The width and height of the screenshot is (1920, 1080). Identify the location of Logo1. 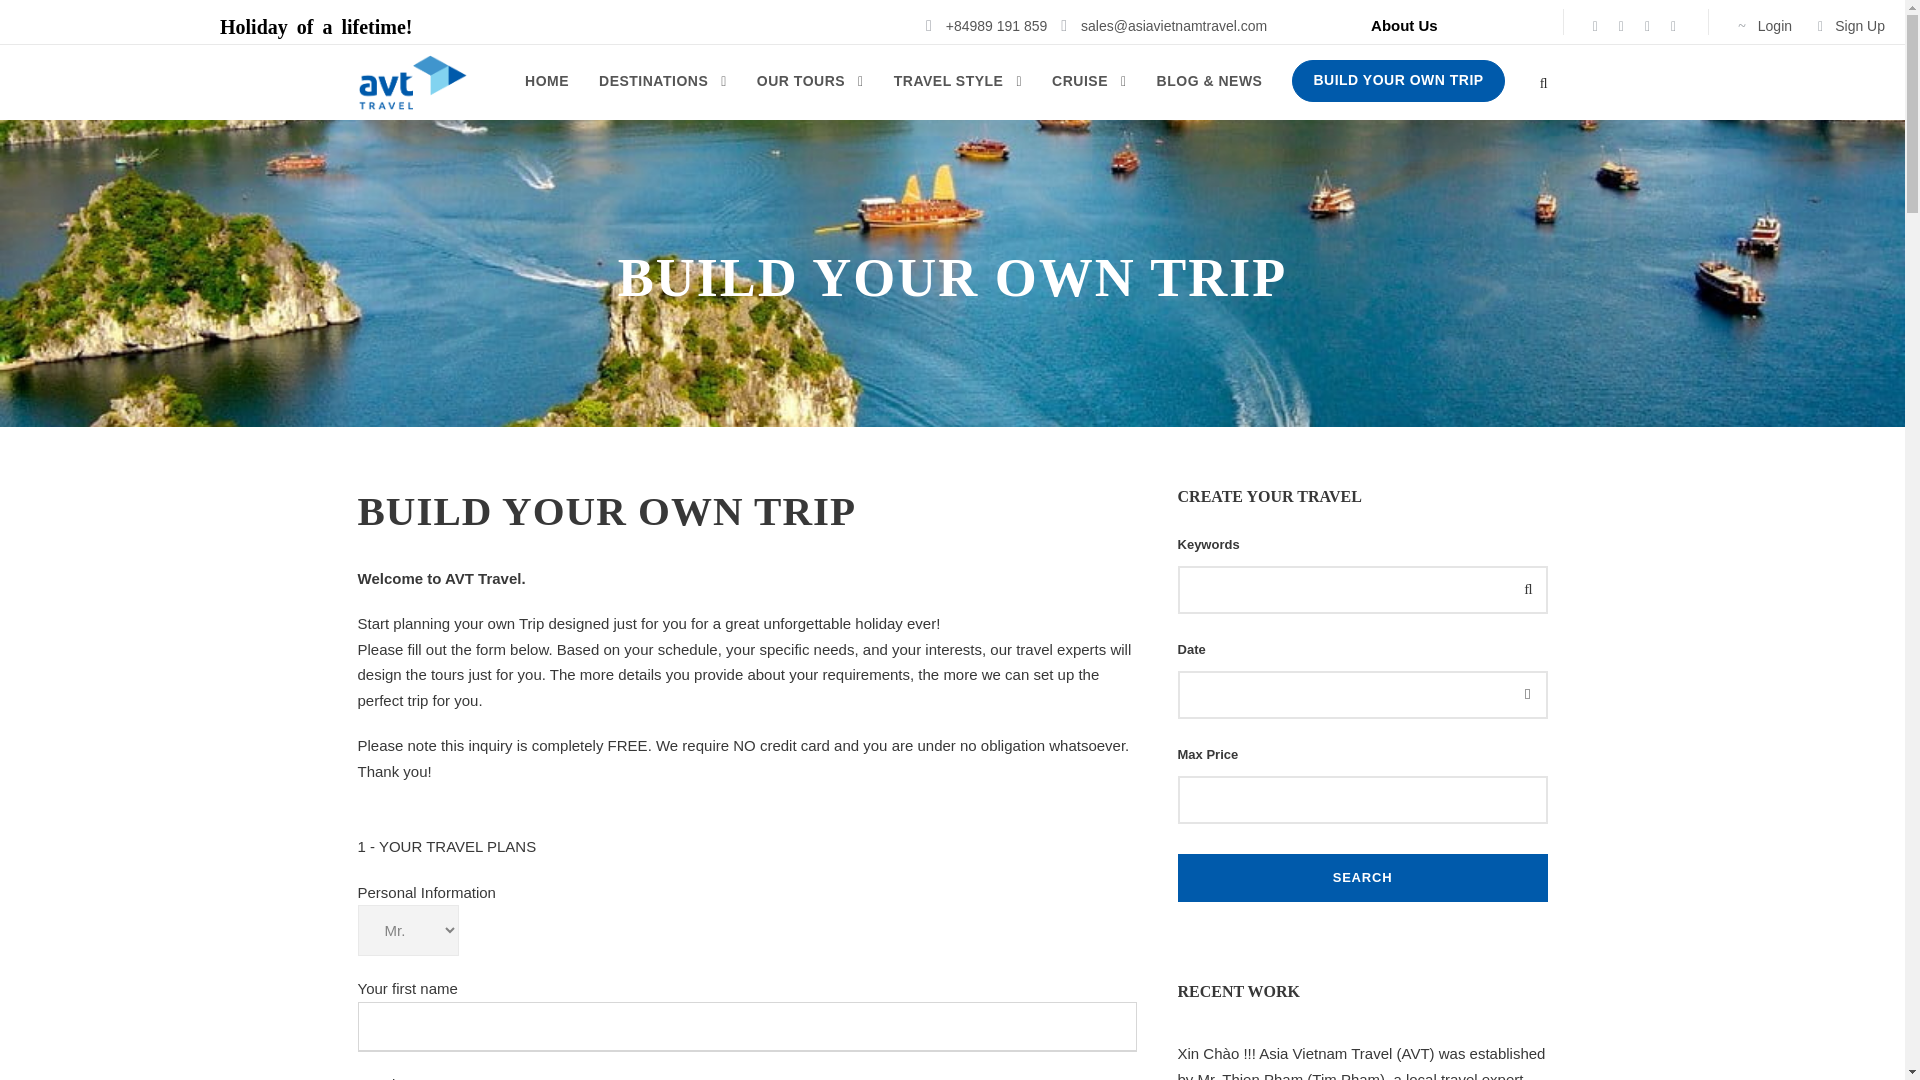
(412, 82).